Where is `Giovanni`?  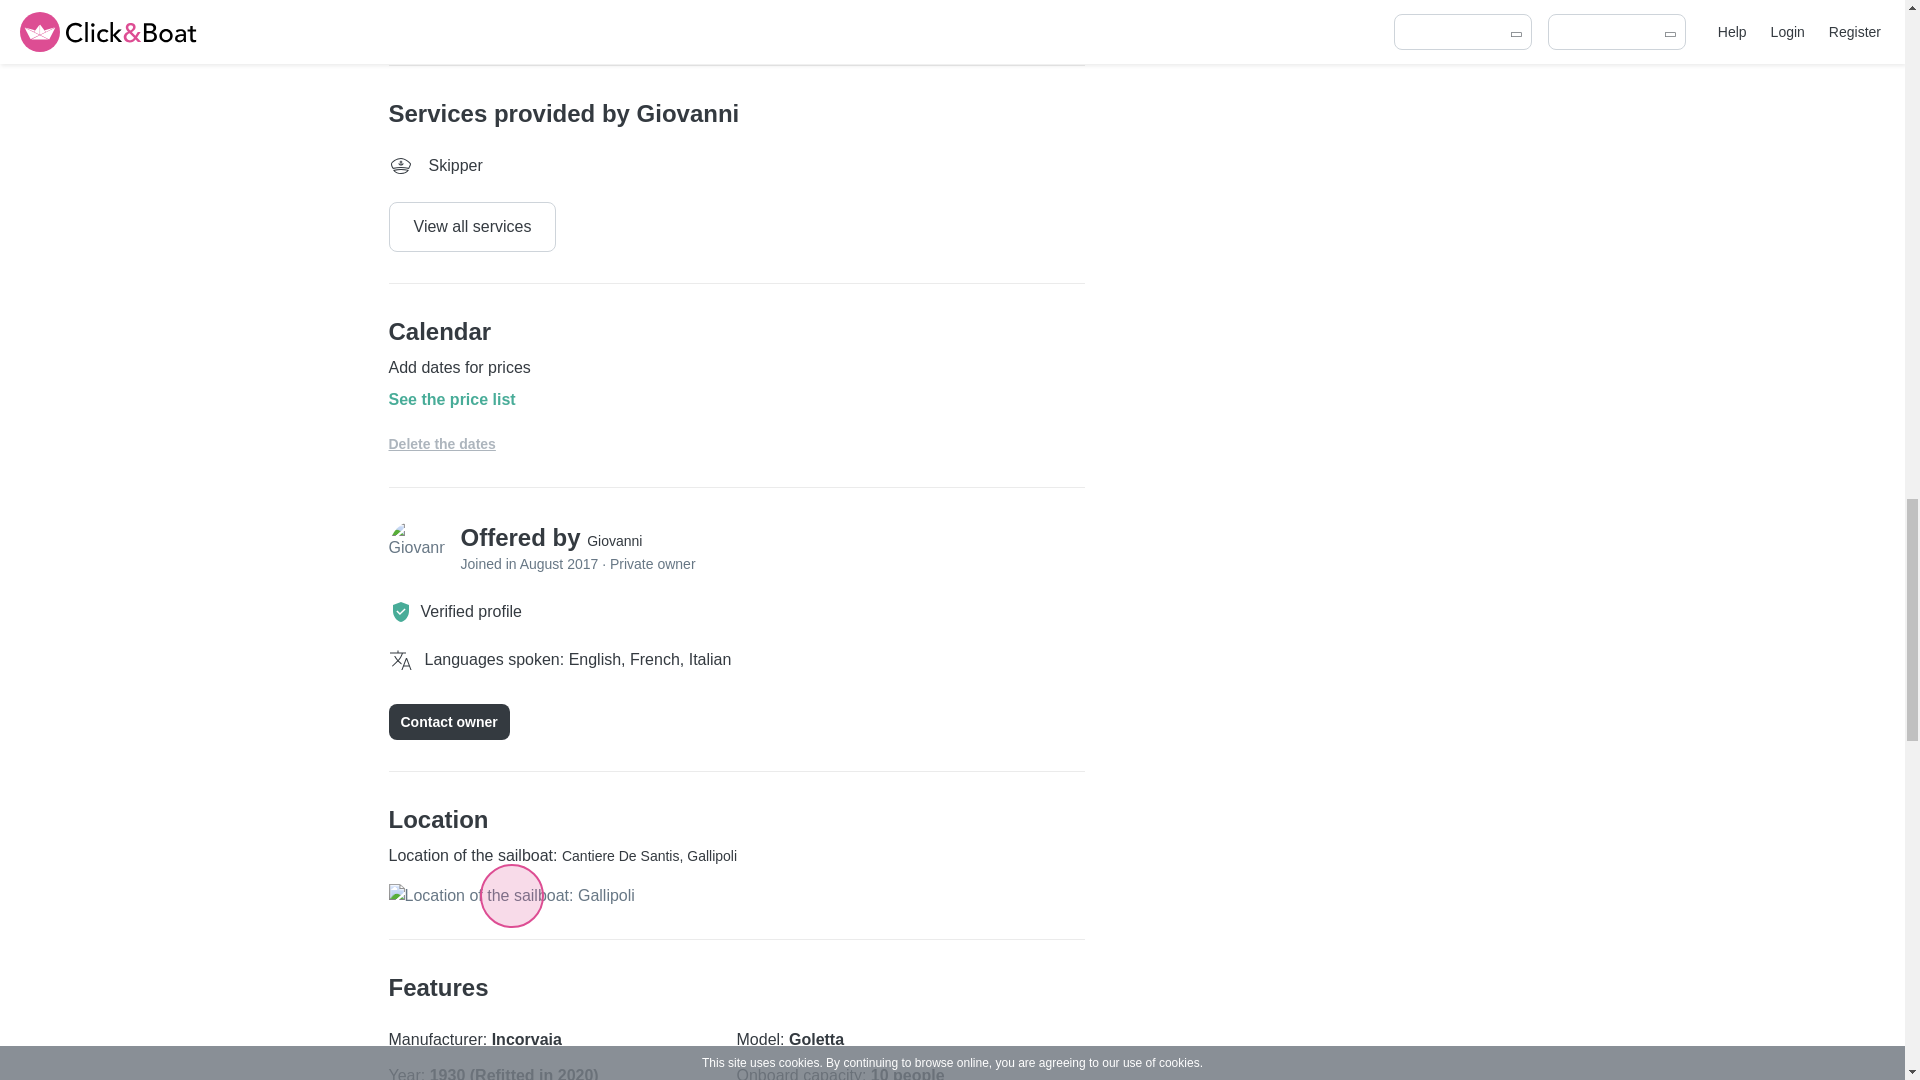
Giovanni is located at coordinates (614, 540).